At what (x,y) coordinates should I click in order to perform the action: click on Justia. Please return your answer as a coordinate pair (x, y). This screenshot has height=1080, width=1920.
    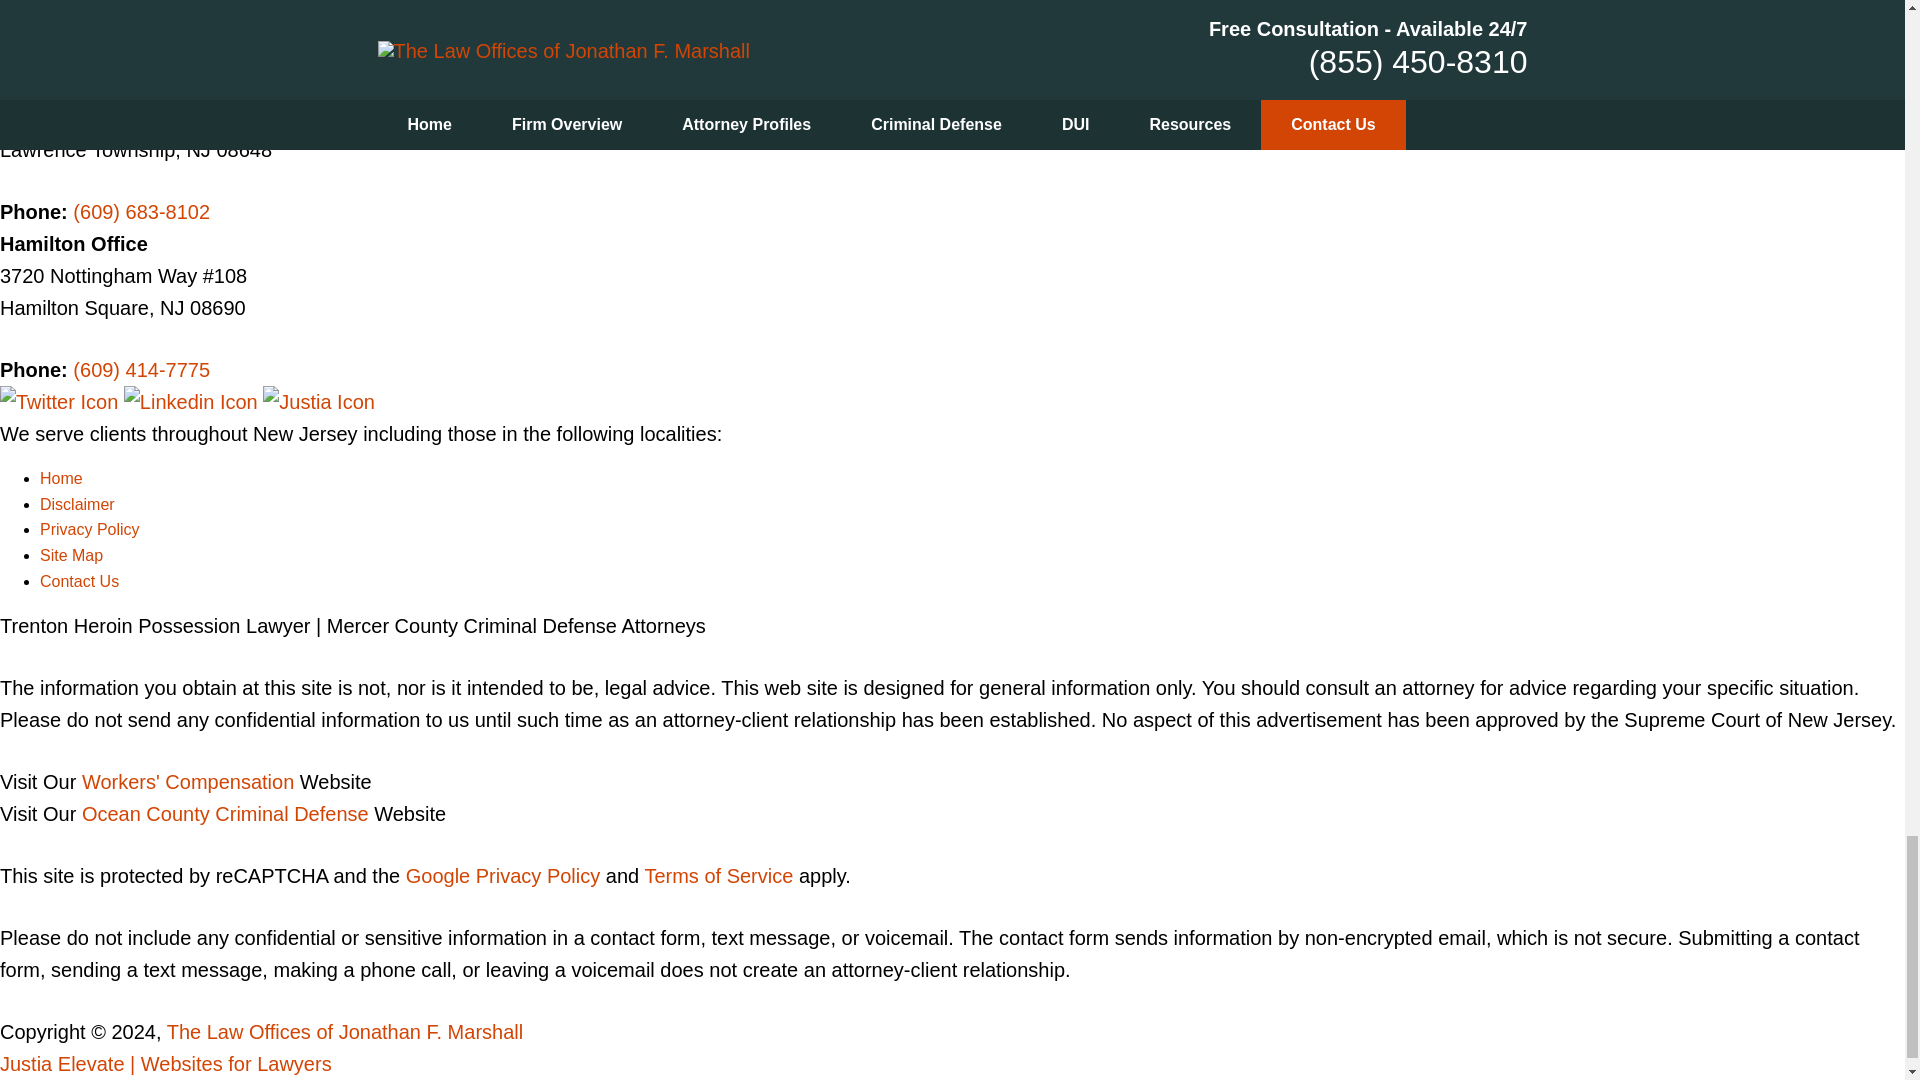
    Looking at the image, I should click on (318, 401).